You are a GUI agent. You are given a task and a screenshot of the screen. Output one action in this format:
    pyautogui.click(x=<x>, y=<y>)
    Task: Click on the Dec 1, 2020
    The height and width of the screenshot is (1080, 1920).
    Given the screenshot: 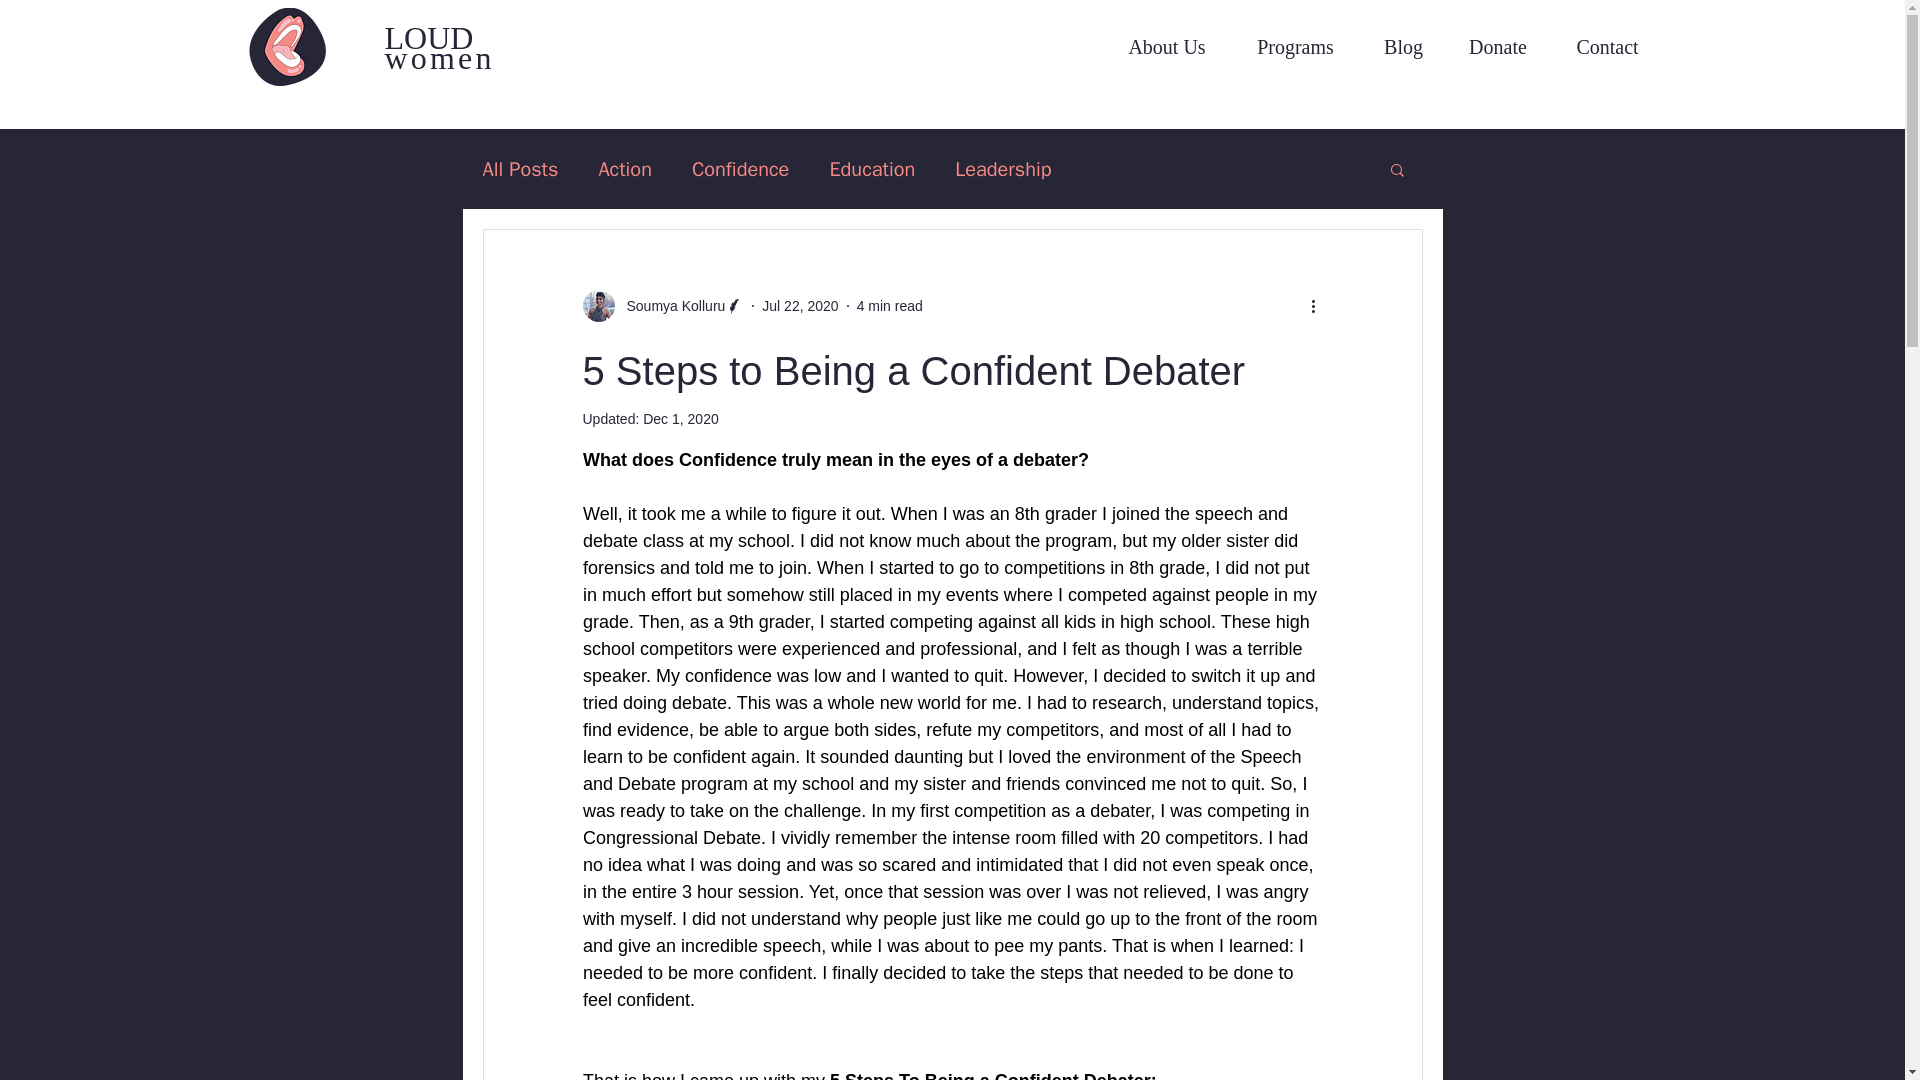 What is the action you would take?
    pyautogui.click(x=680, y=418)
    